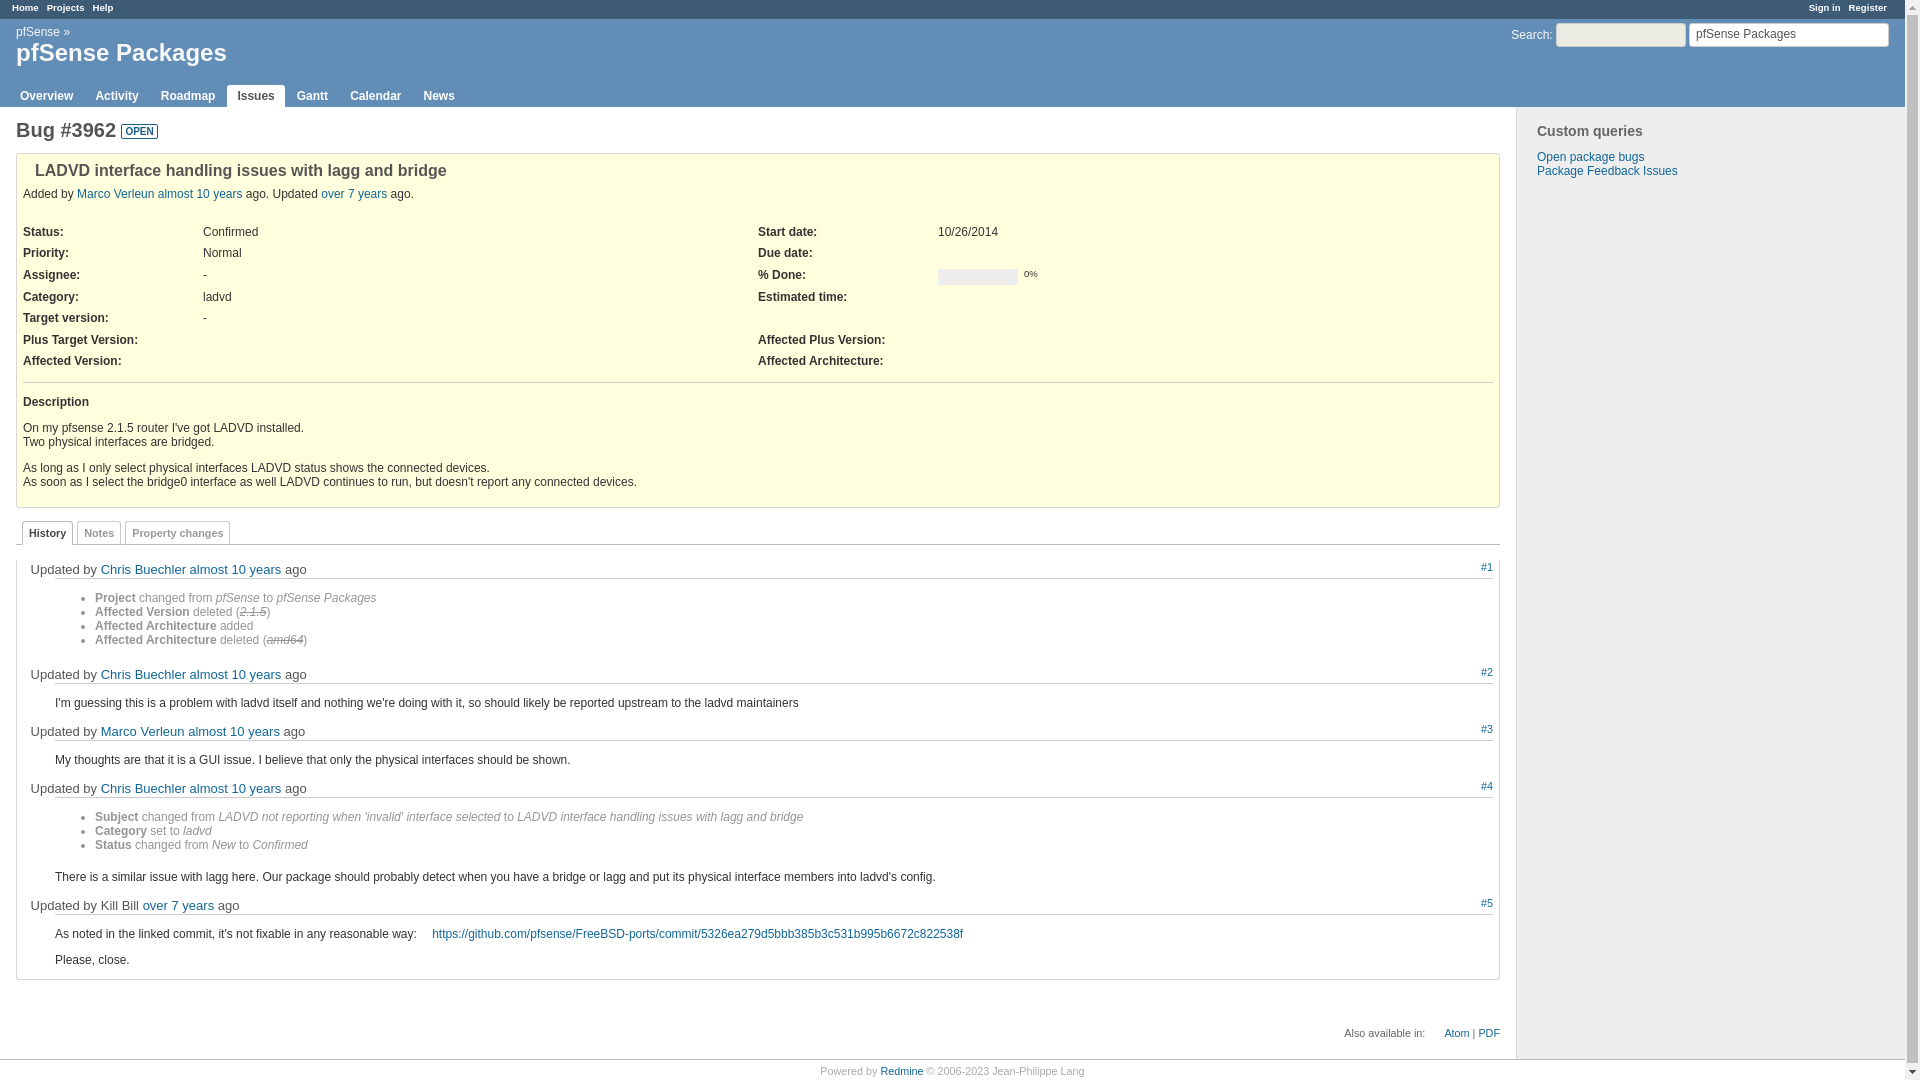 This screenshot has width=1920, height=1080. Describe the element at coordinates (98, 532) in the screenshot. I see `Notes` at that location.